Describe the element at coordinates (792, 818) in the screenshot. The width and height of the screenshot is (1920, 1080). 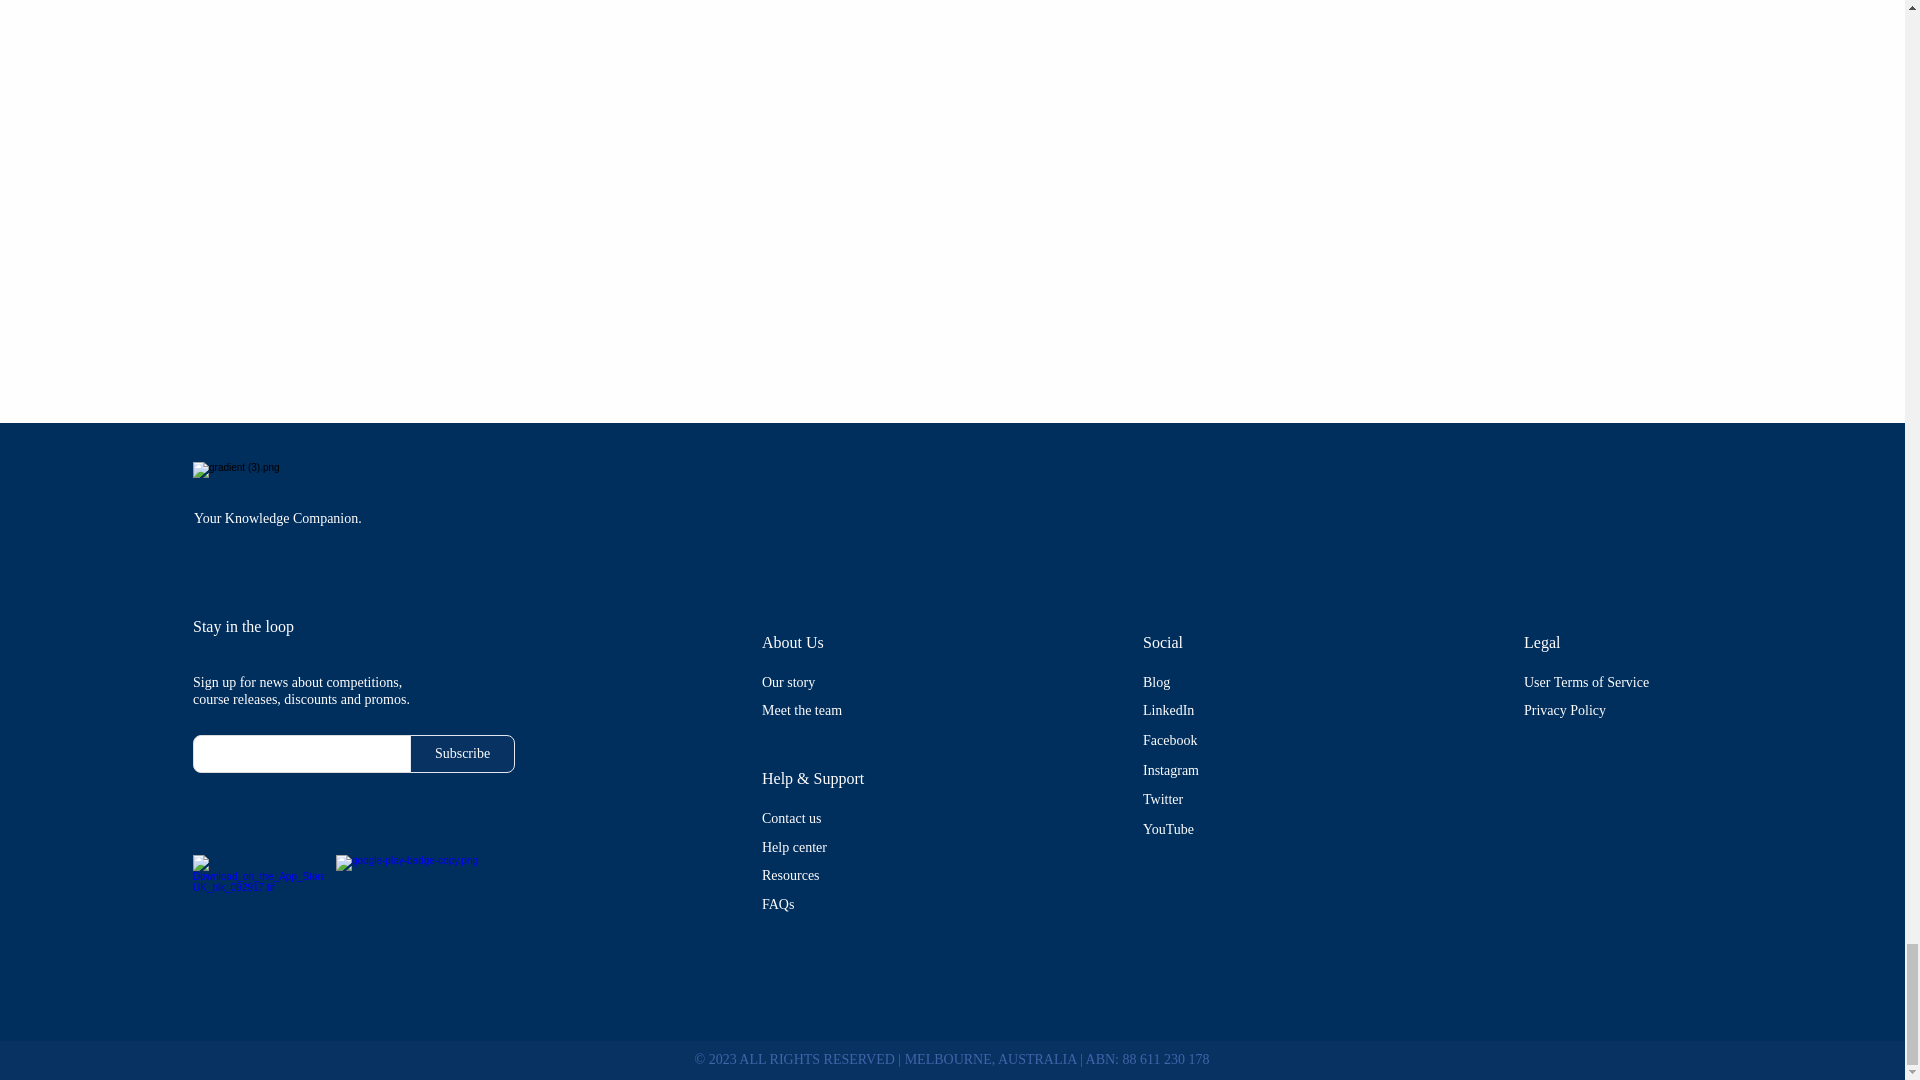
I see `Contact us` at that location.